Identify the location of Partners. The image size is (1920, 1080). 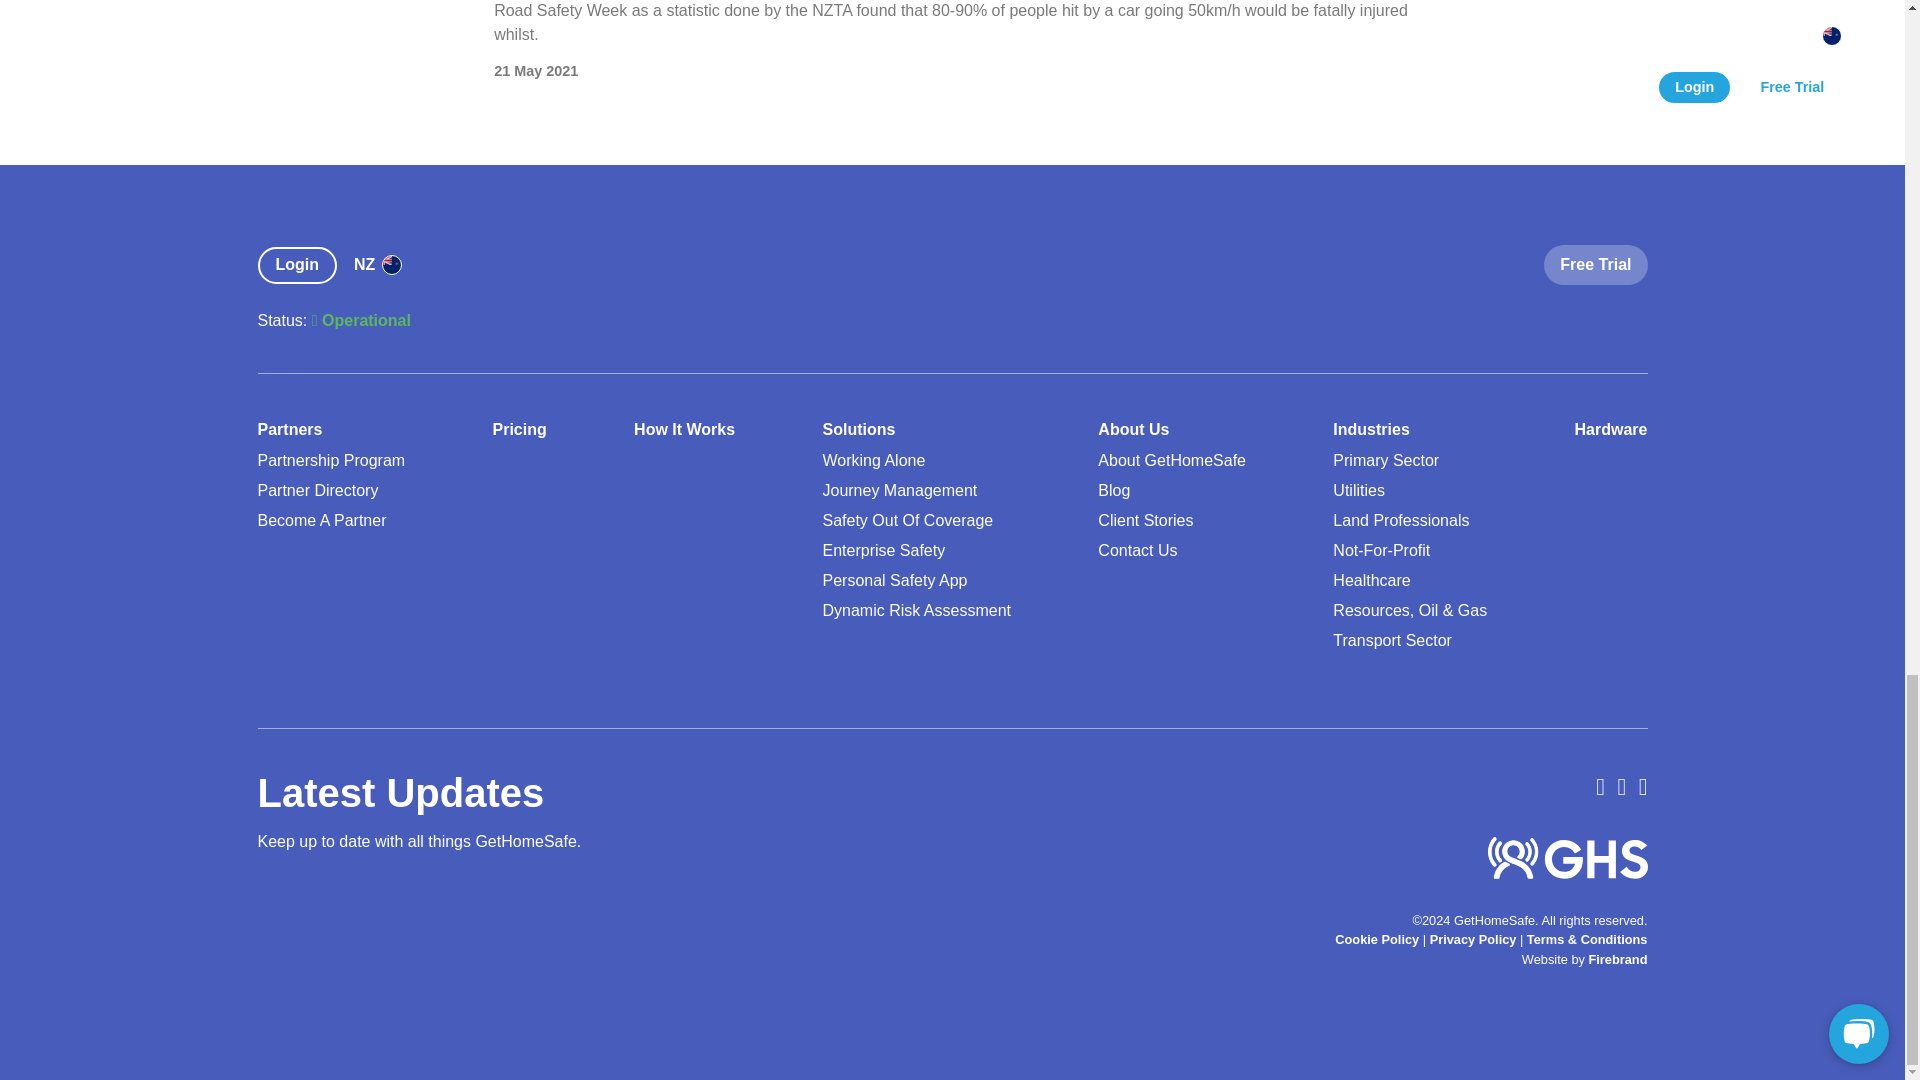
(290, 430).